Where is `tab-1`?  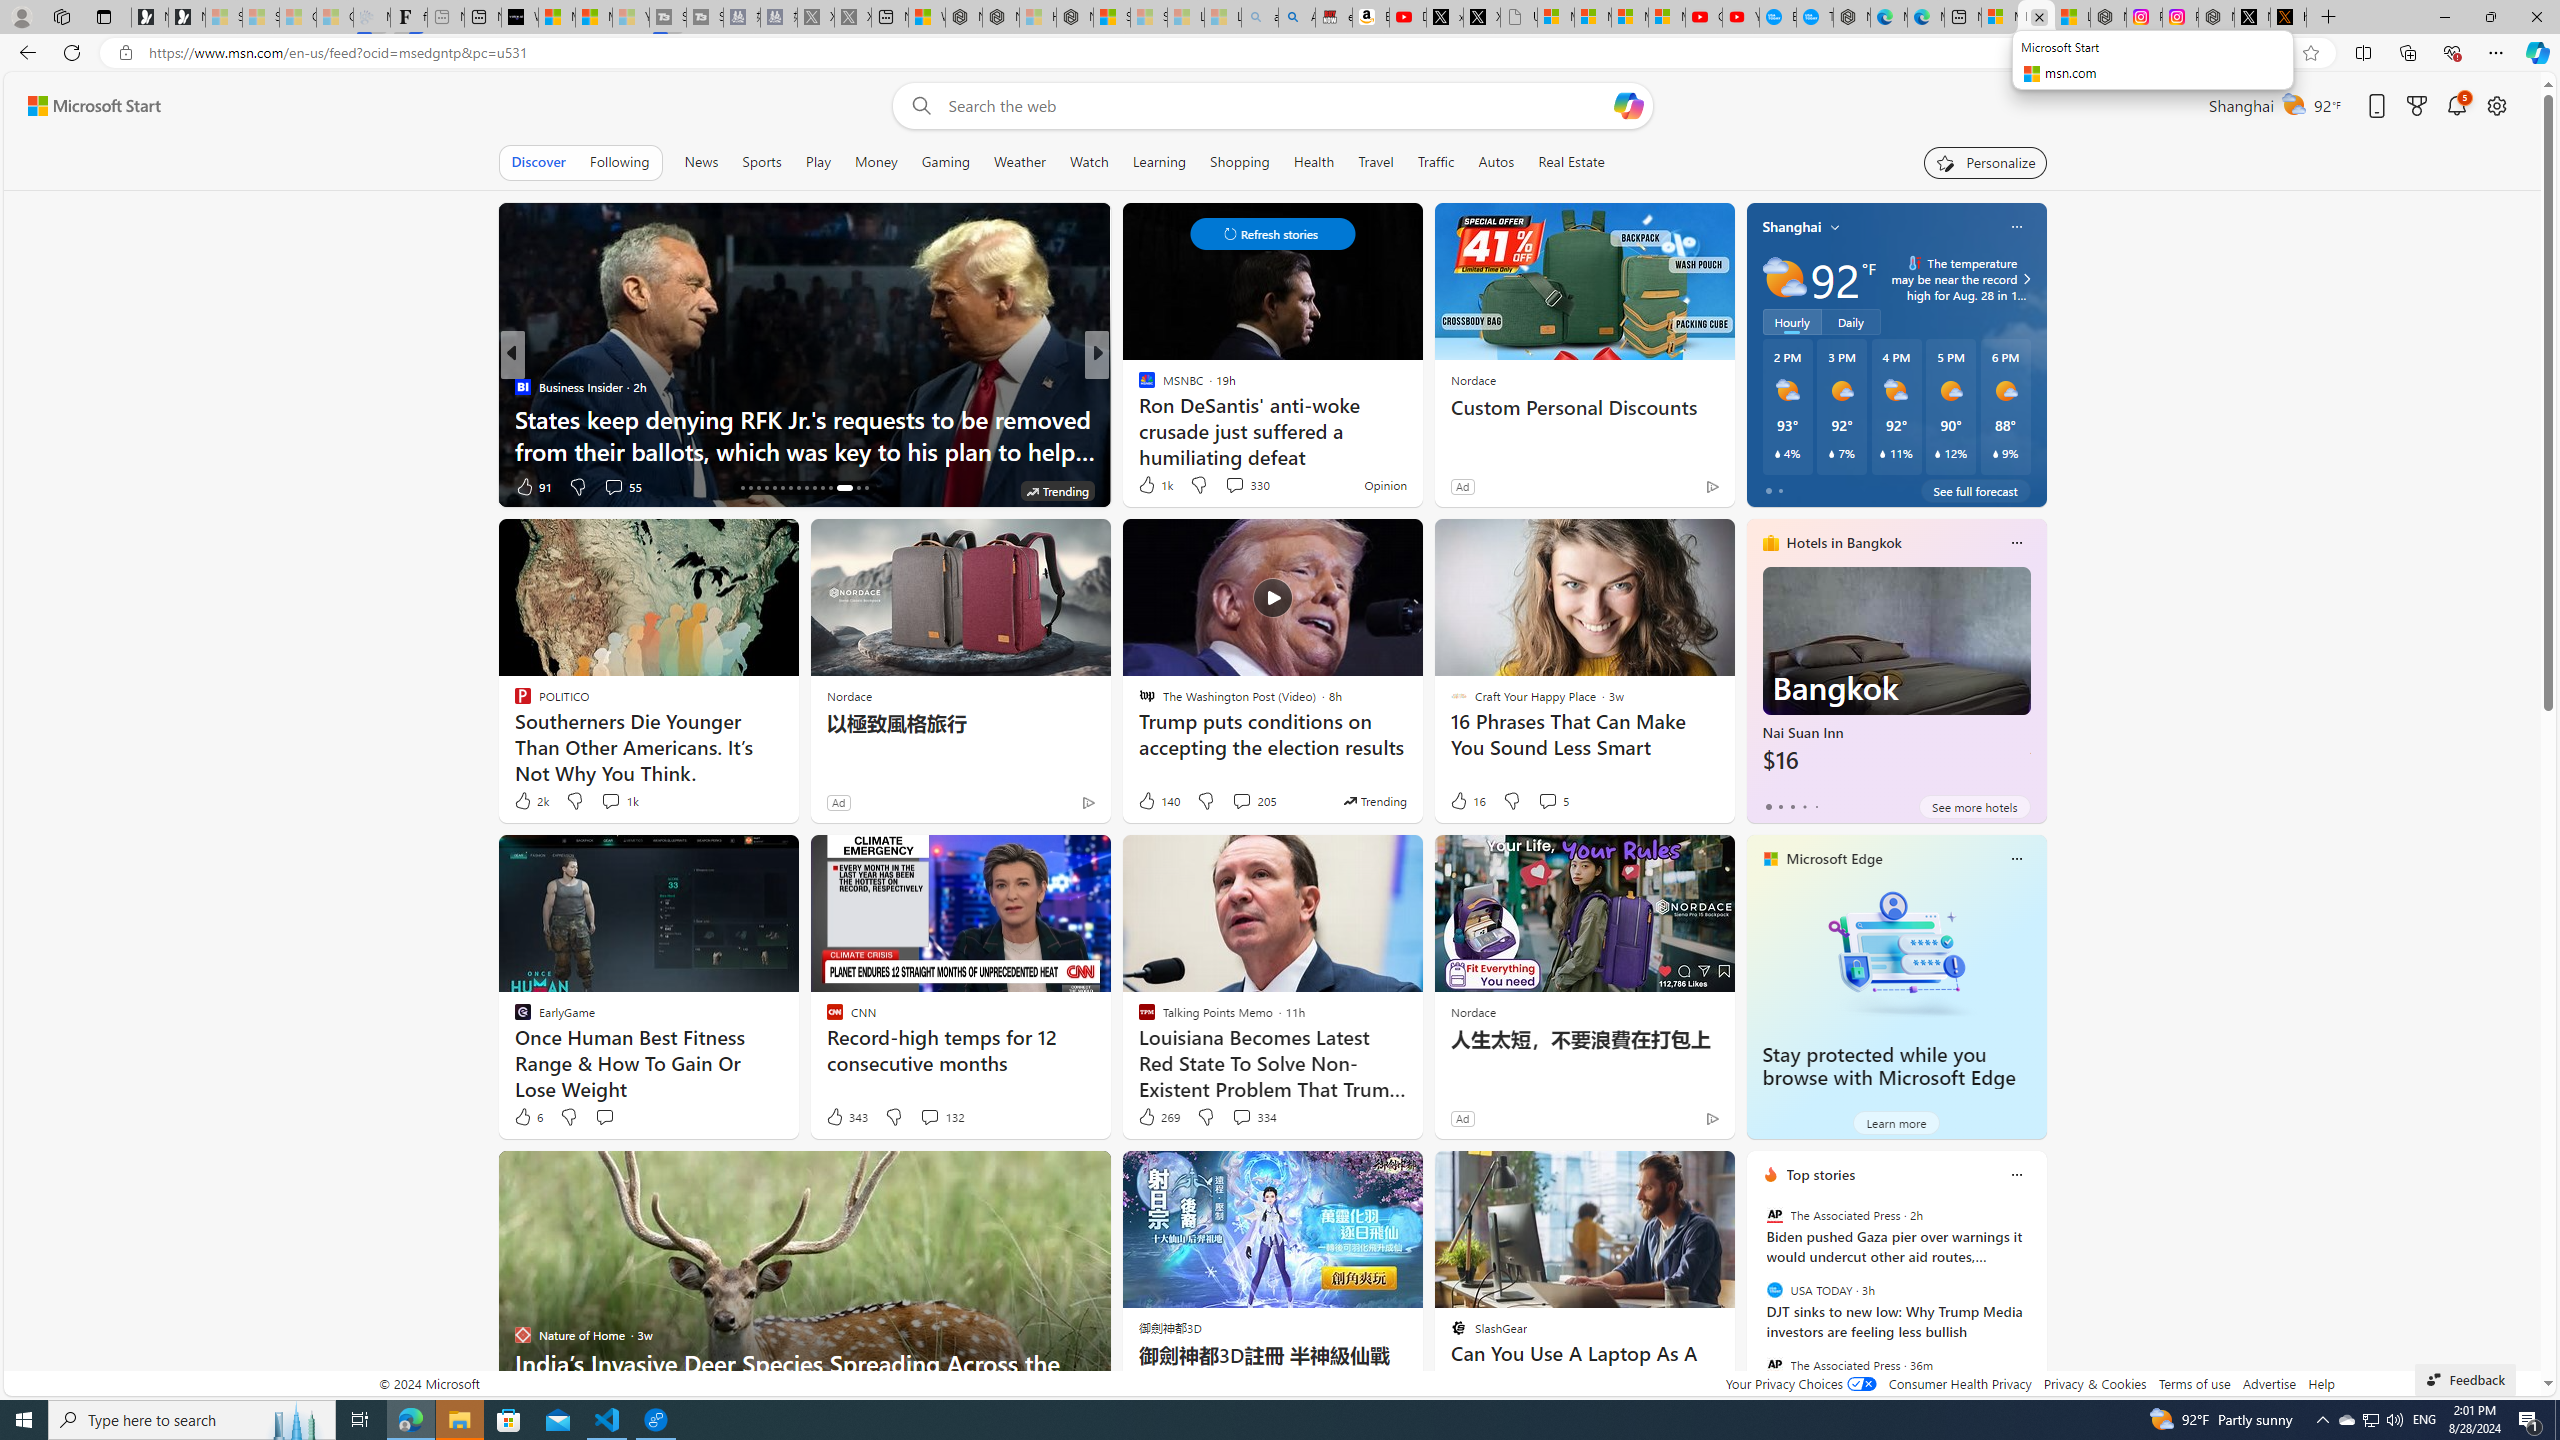
tab-1 is located at coordinates (1780, 806).